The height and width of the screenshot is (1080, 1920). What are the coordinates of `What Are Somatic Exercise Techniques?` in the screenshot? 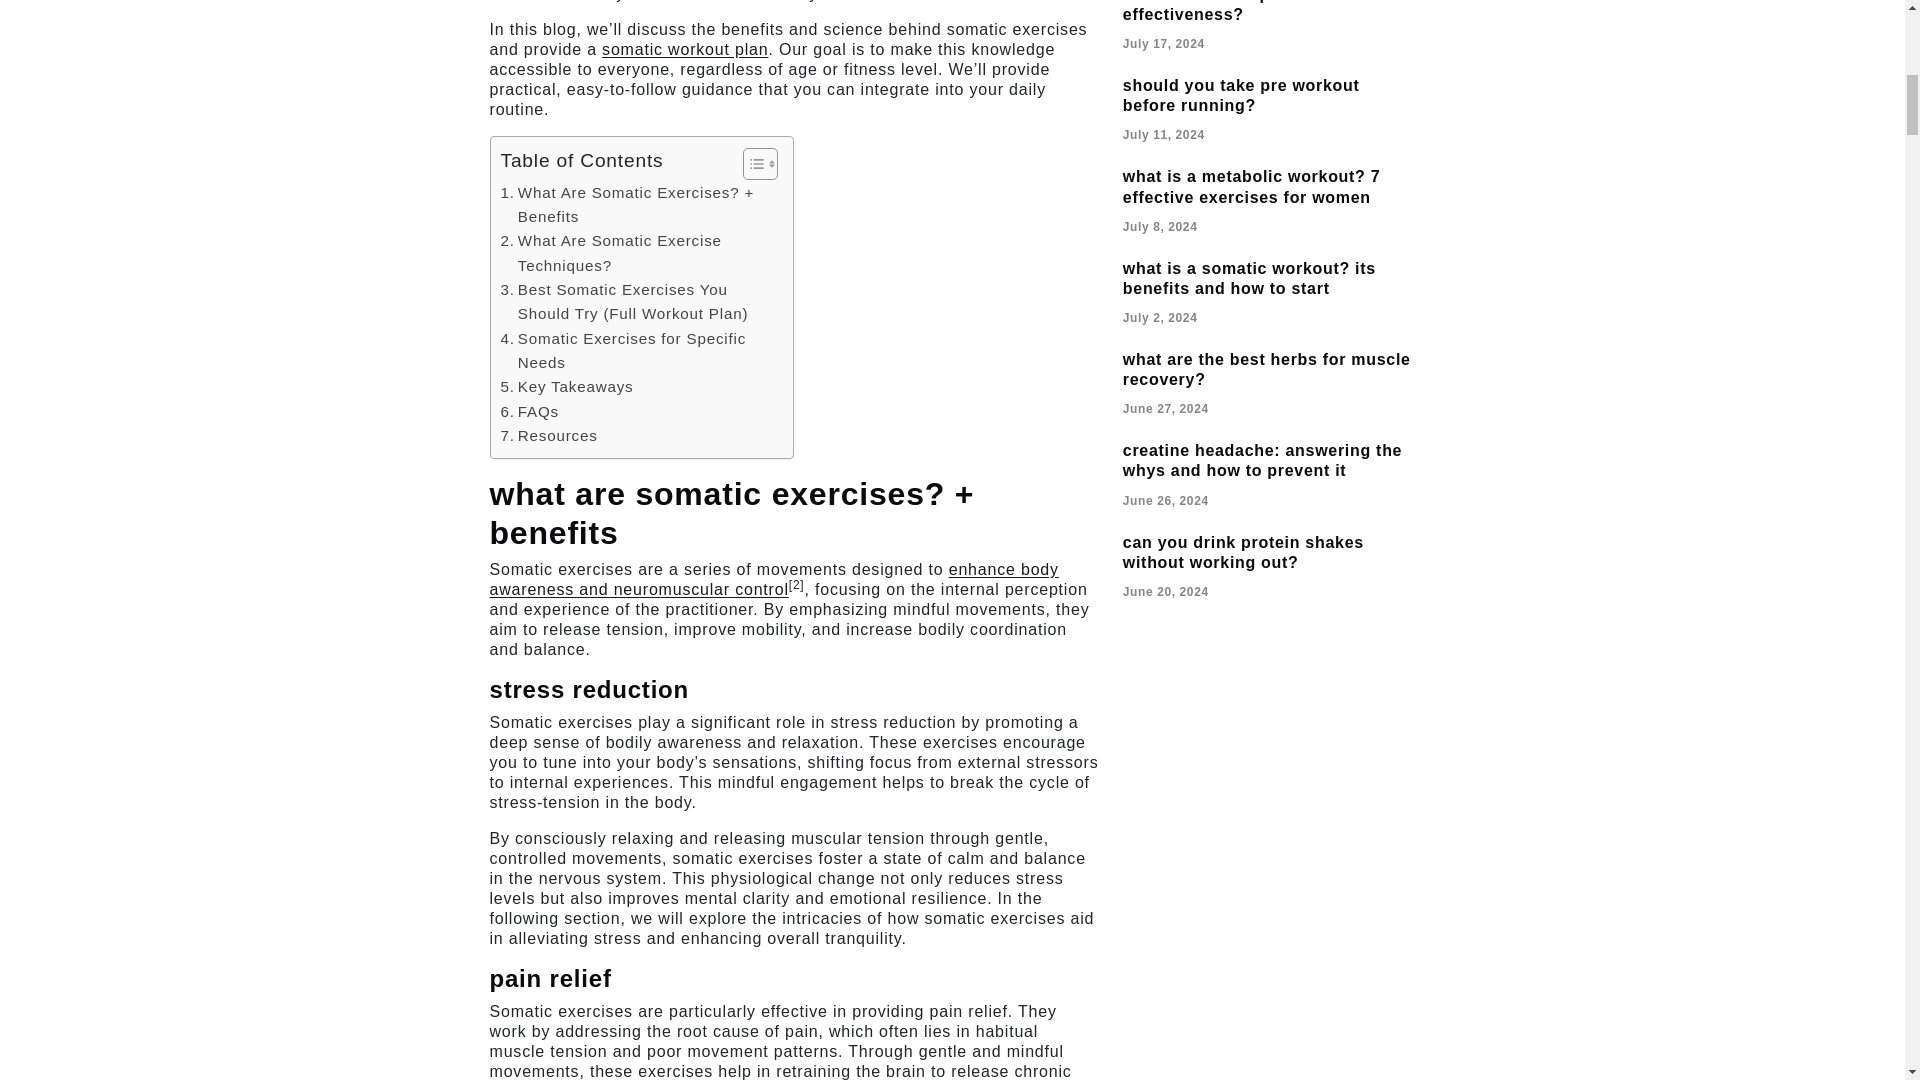 It's located at (636, 252).